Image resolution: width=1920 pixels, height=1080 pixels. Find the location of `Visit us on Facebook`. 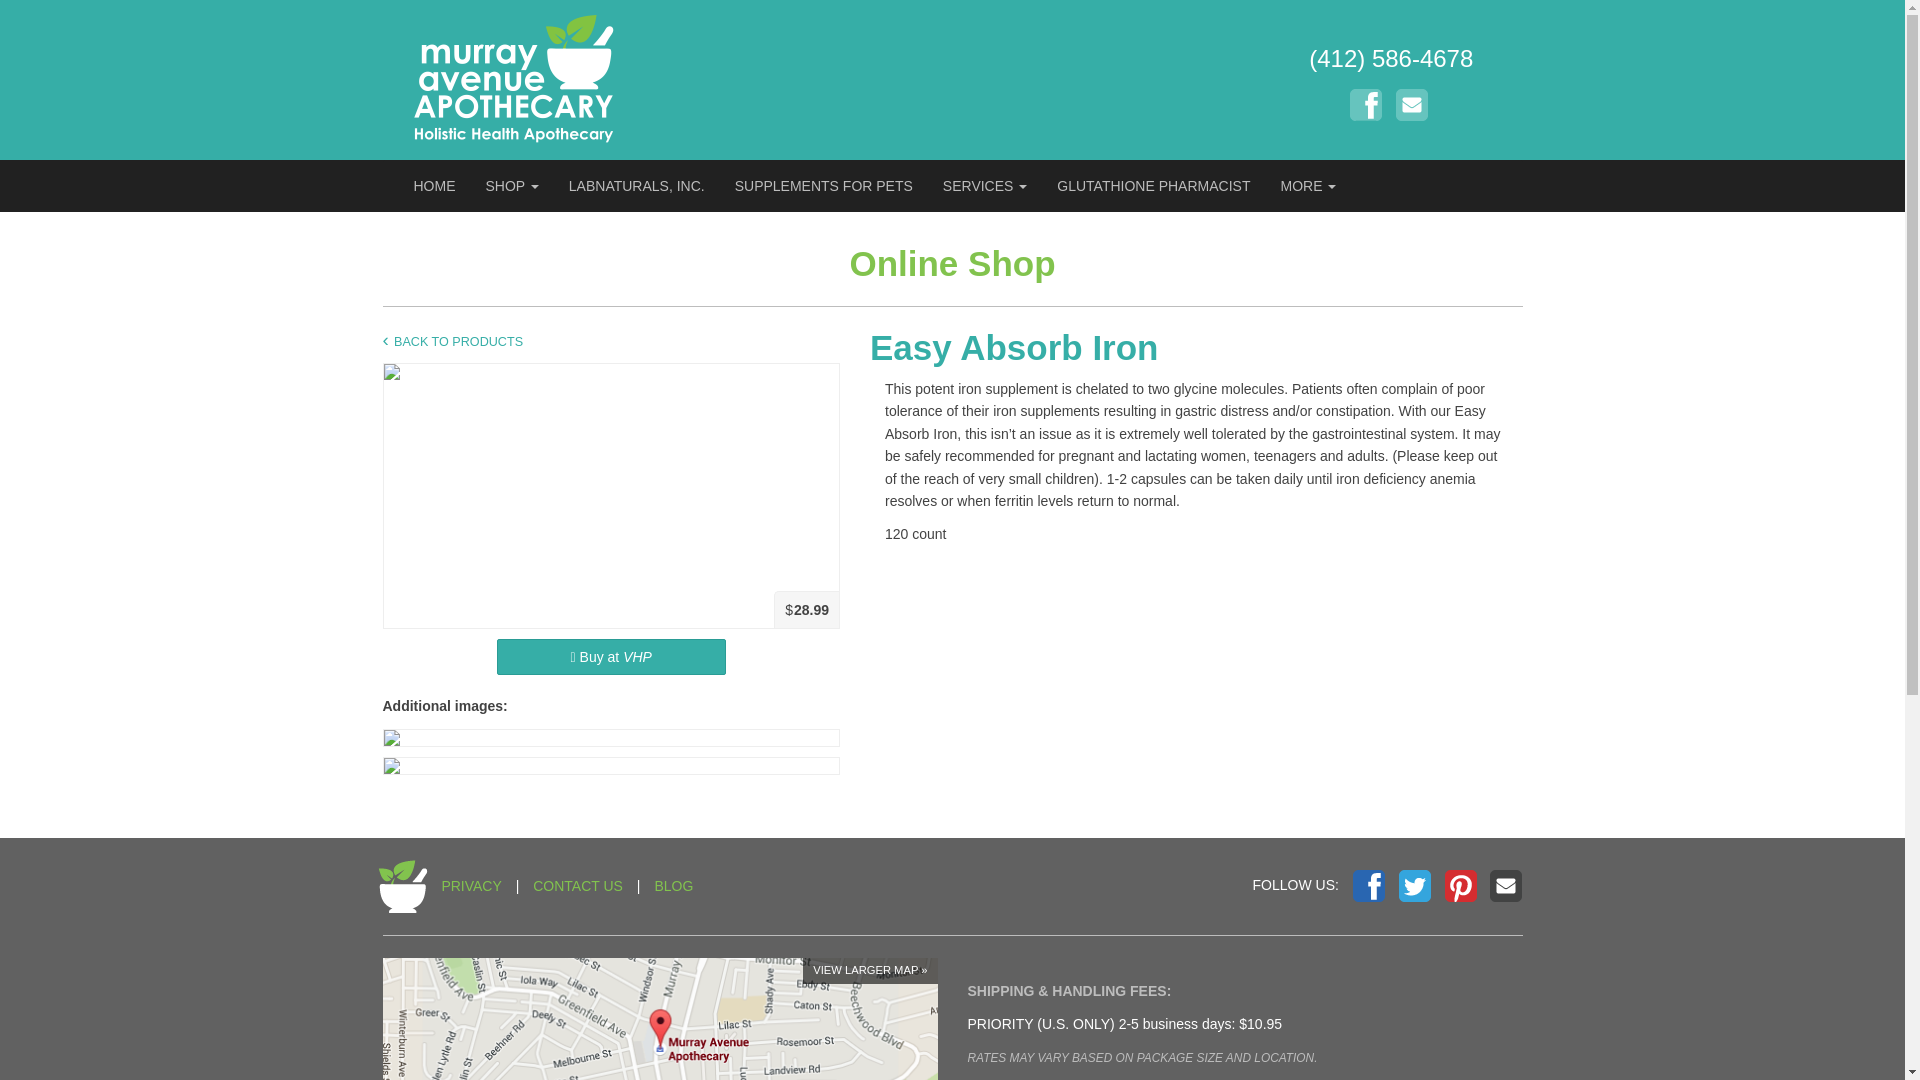

Visit us on Facebook is located at coordinates (1366, 104).